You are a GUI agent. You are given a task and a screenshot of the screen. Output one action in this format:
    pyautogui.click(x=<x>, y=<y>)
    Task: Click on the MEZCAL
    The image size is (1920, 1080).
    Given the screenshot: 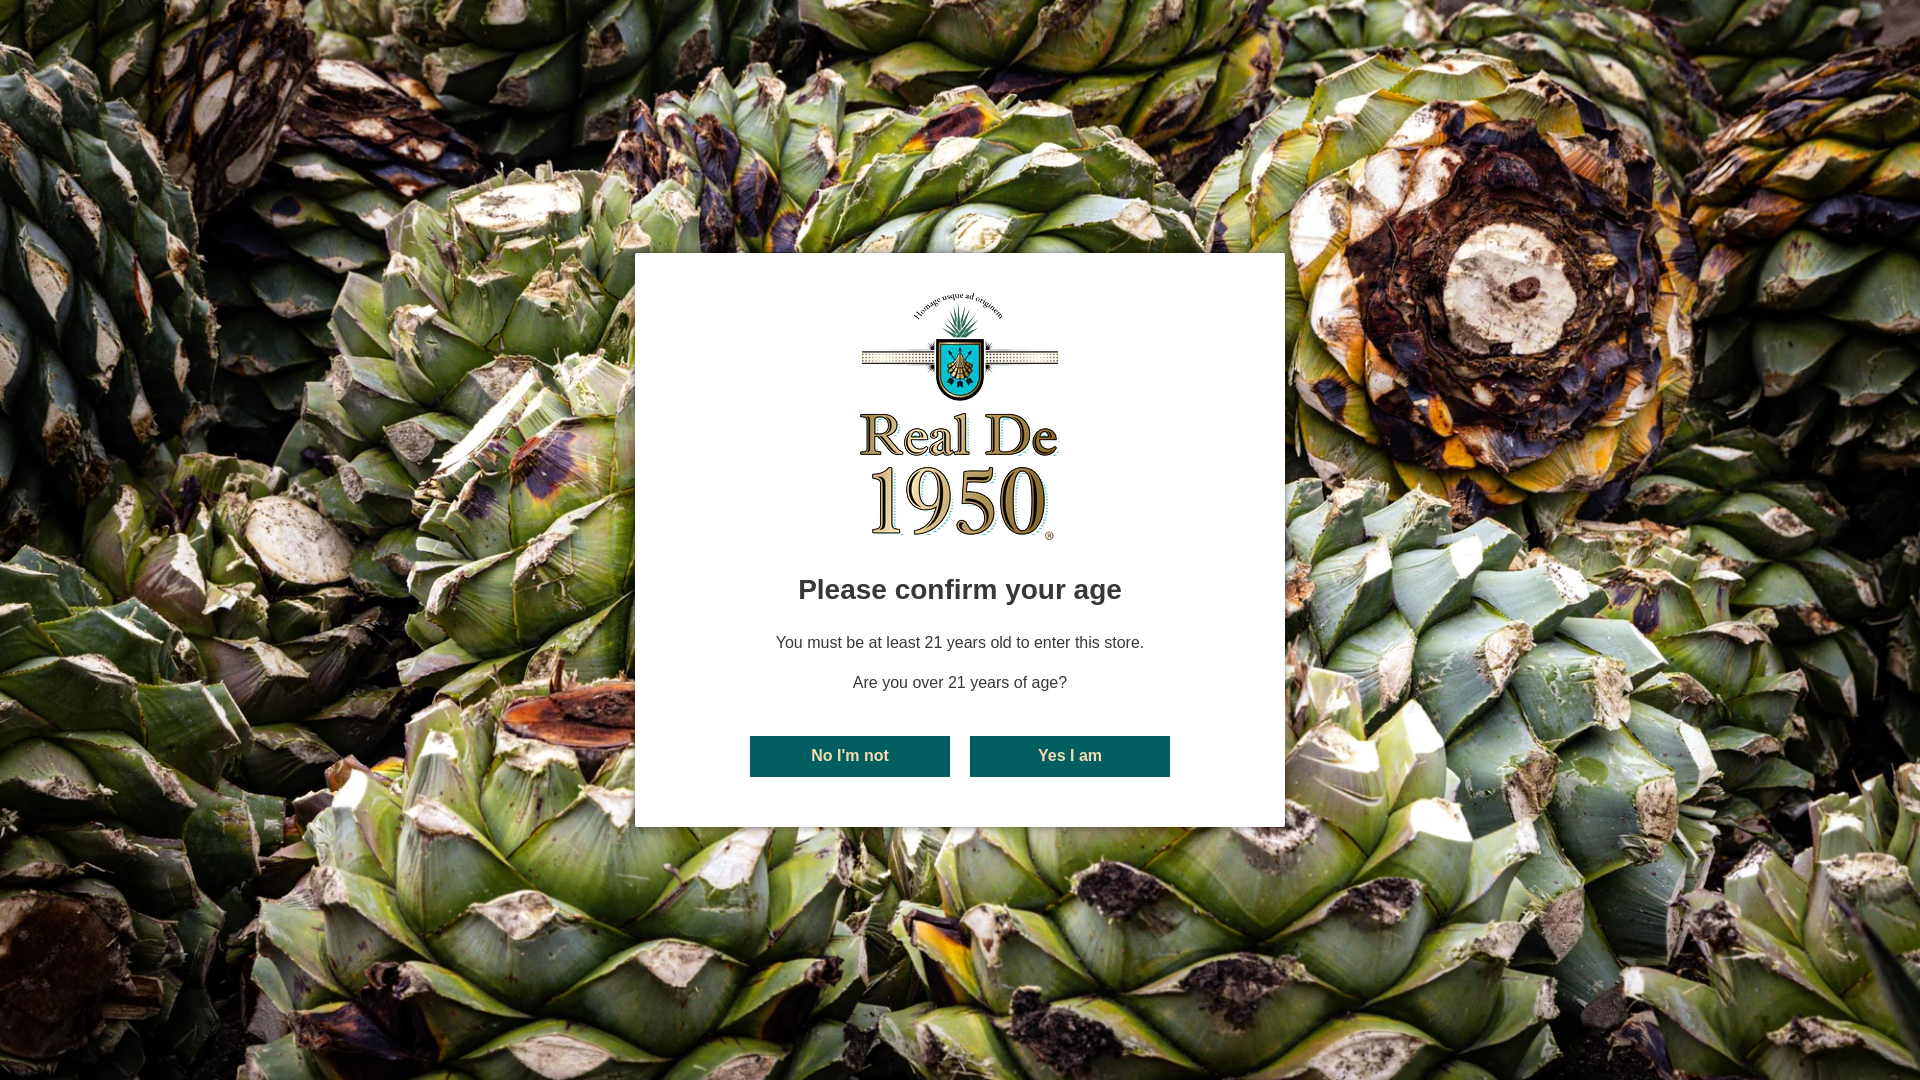 What is the action you would take?
    pyautogui.click(x=1298, y=82)
    